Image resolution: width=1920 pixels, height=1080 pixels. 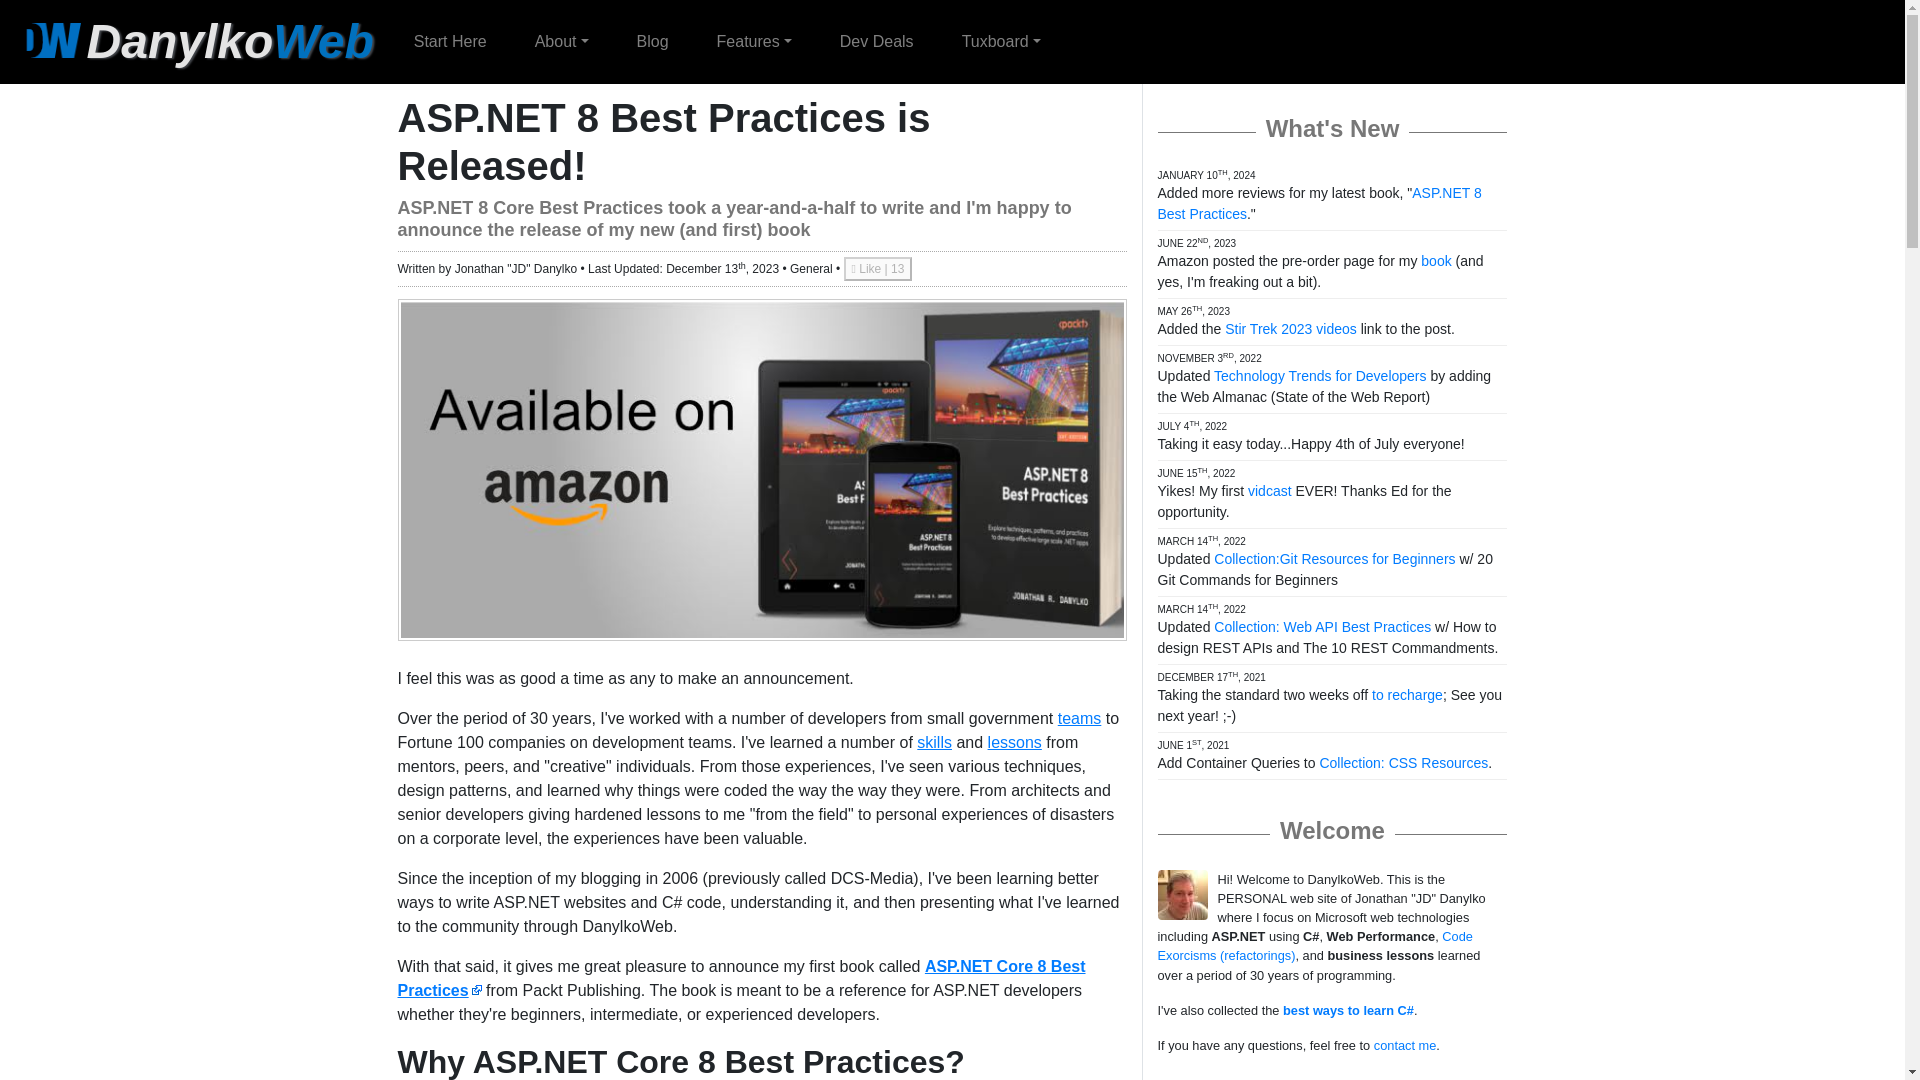 I want to click on Tuxboard, so click(x=1002, y=41).